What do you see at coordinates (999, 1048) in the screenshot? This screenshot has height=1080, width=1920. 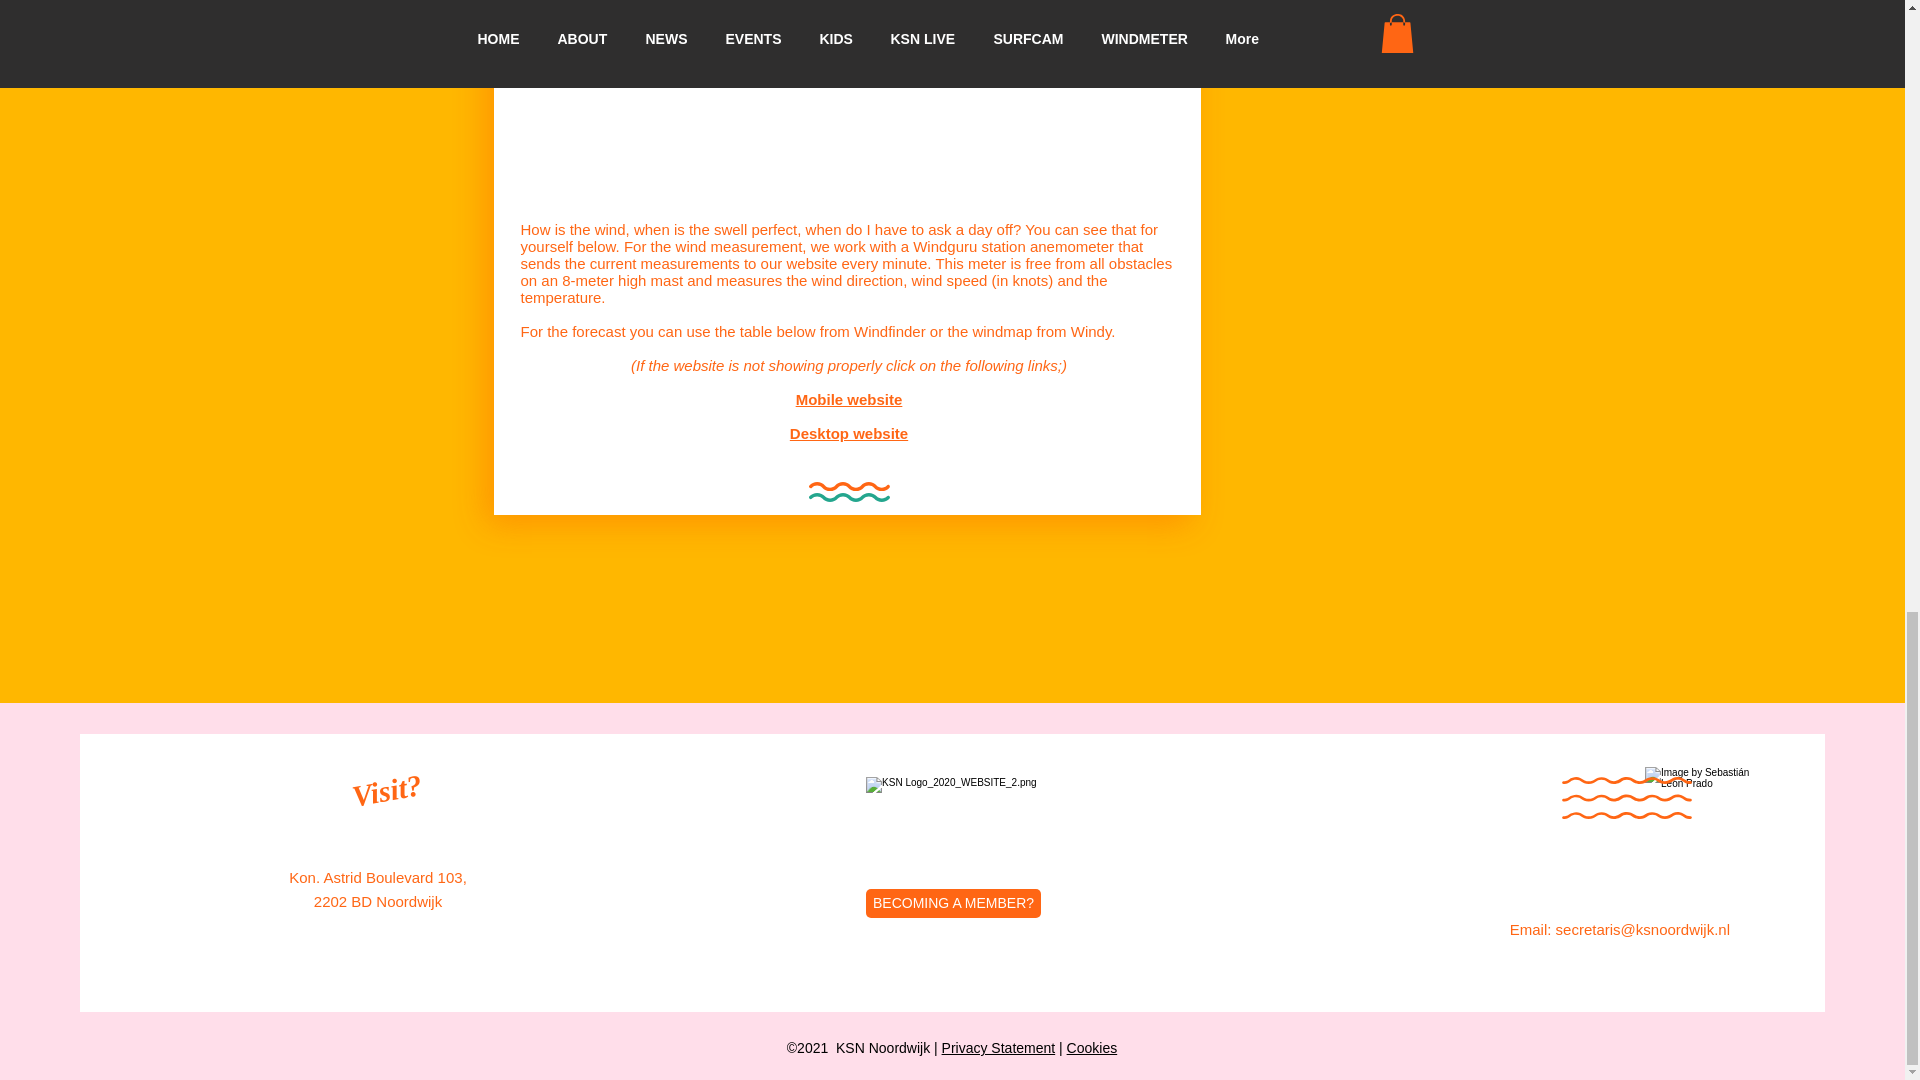 I see `Privacy Statement` at bounding box center [999, 1048].